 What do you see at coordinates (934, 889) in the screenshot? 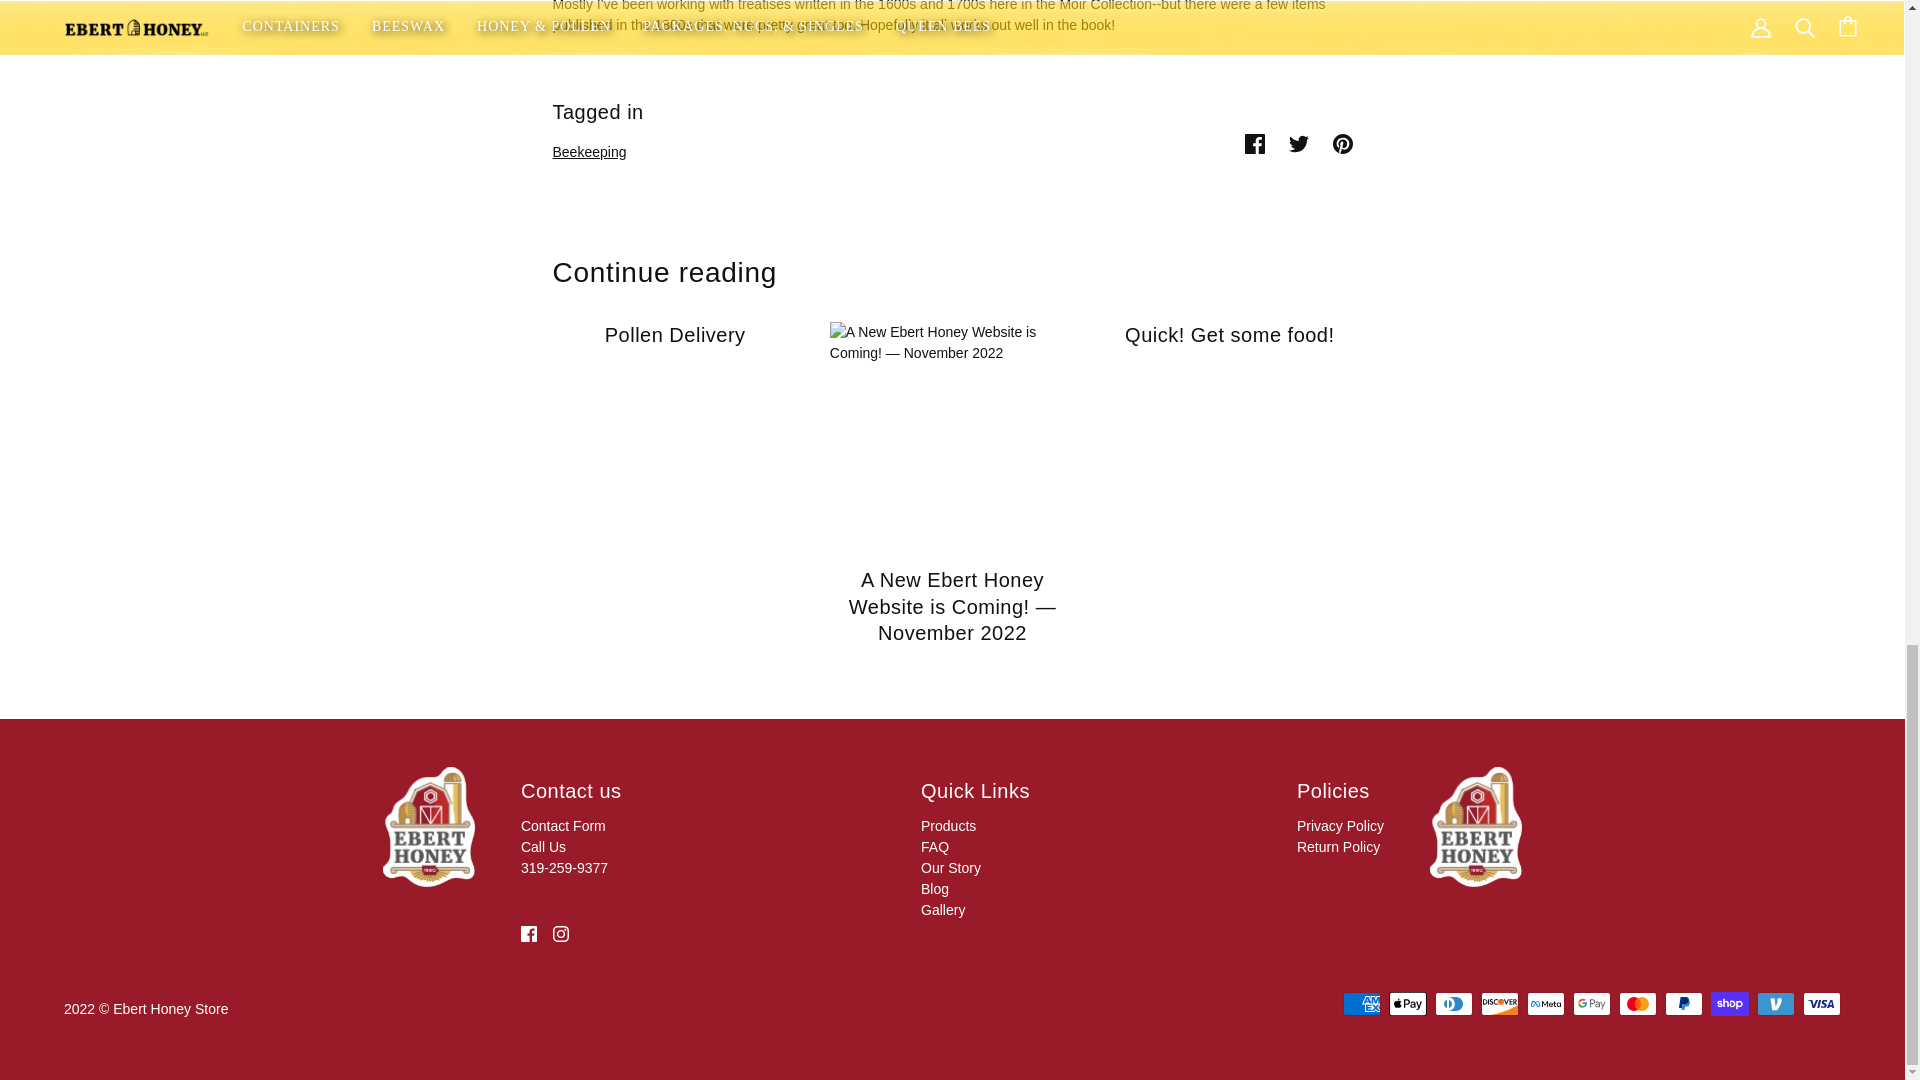
I see `Blog` at bounding box center [934, 889].